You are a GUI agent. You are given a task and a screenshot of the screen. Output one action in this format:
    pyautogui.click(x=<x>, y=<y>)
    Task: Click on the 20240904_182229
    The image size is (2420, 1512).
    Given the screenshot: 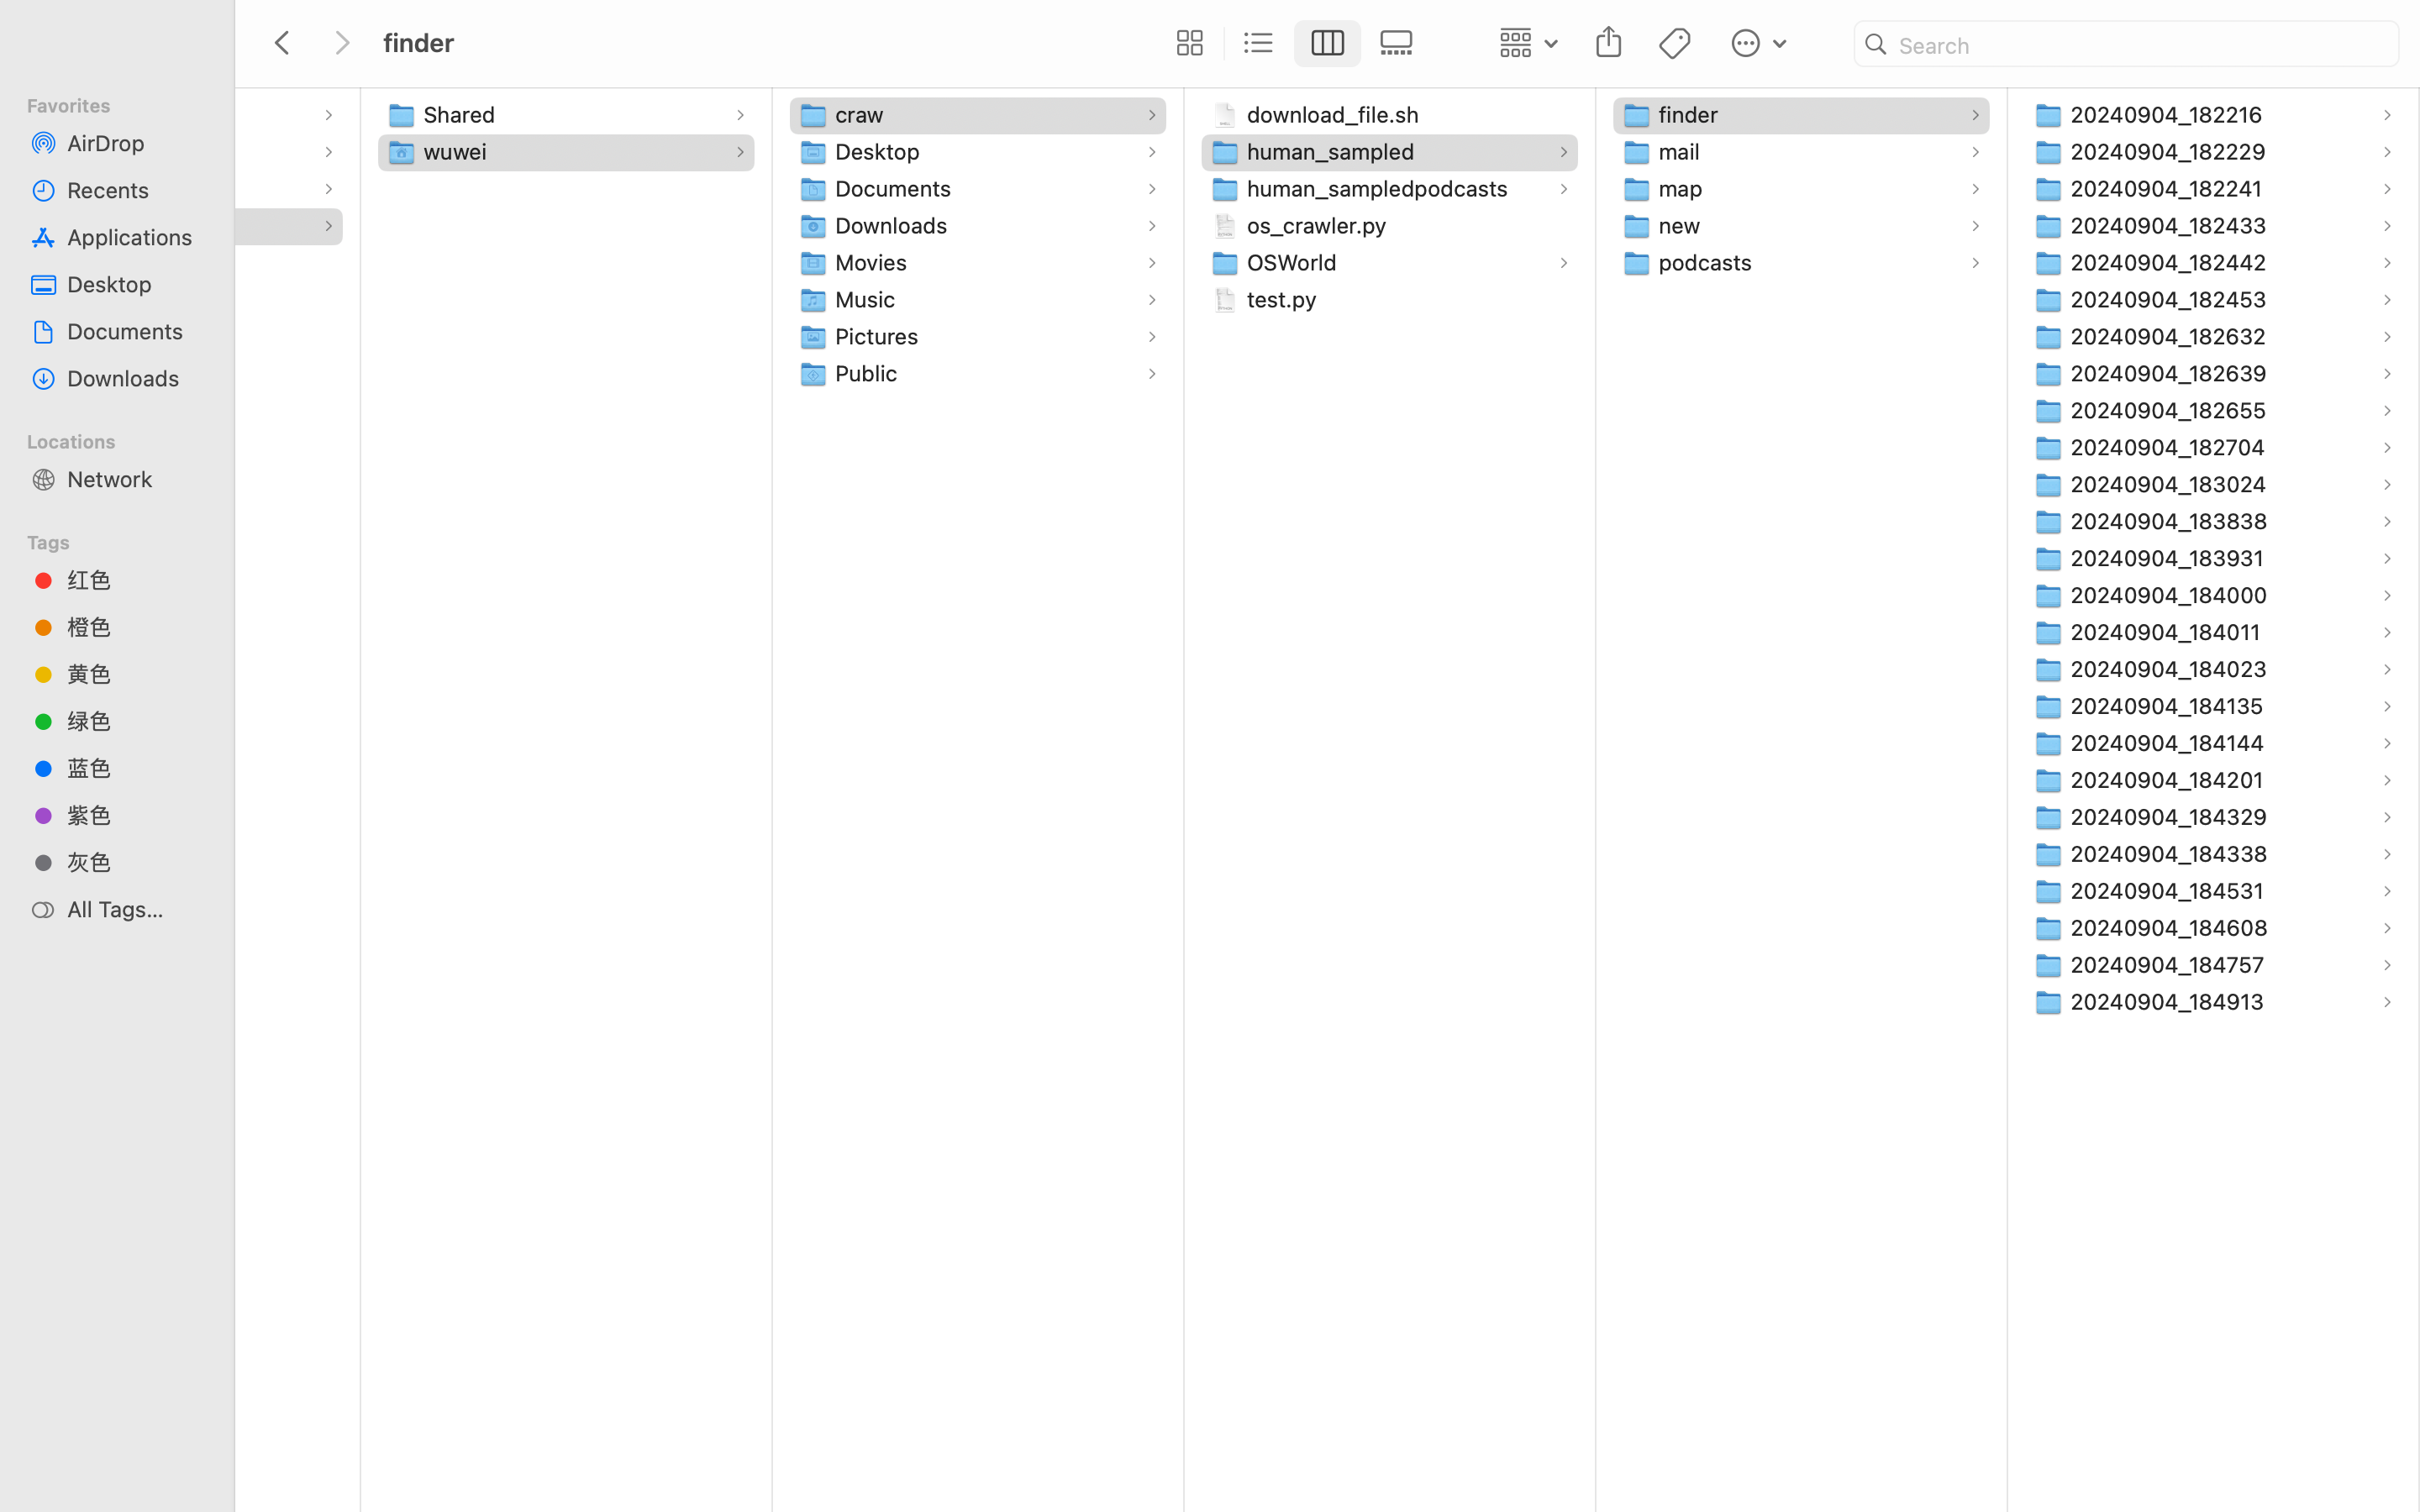 What is the action you would take?
    pyautogui.click(x=2172, y=151)
    